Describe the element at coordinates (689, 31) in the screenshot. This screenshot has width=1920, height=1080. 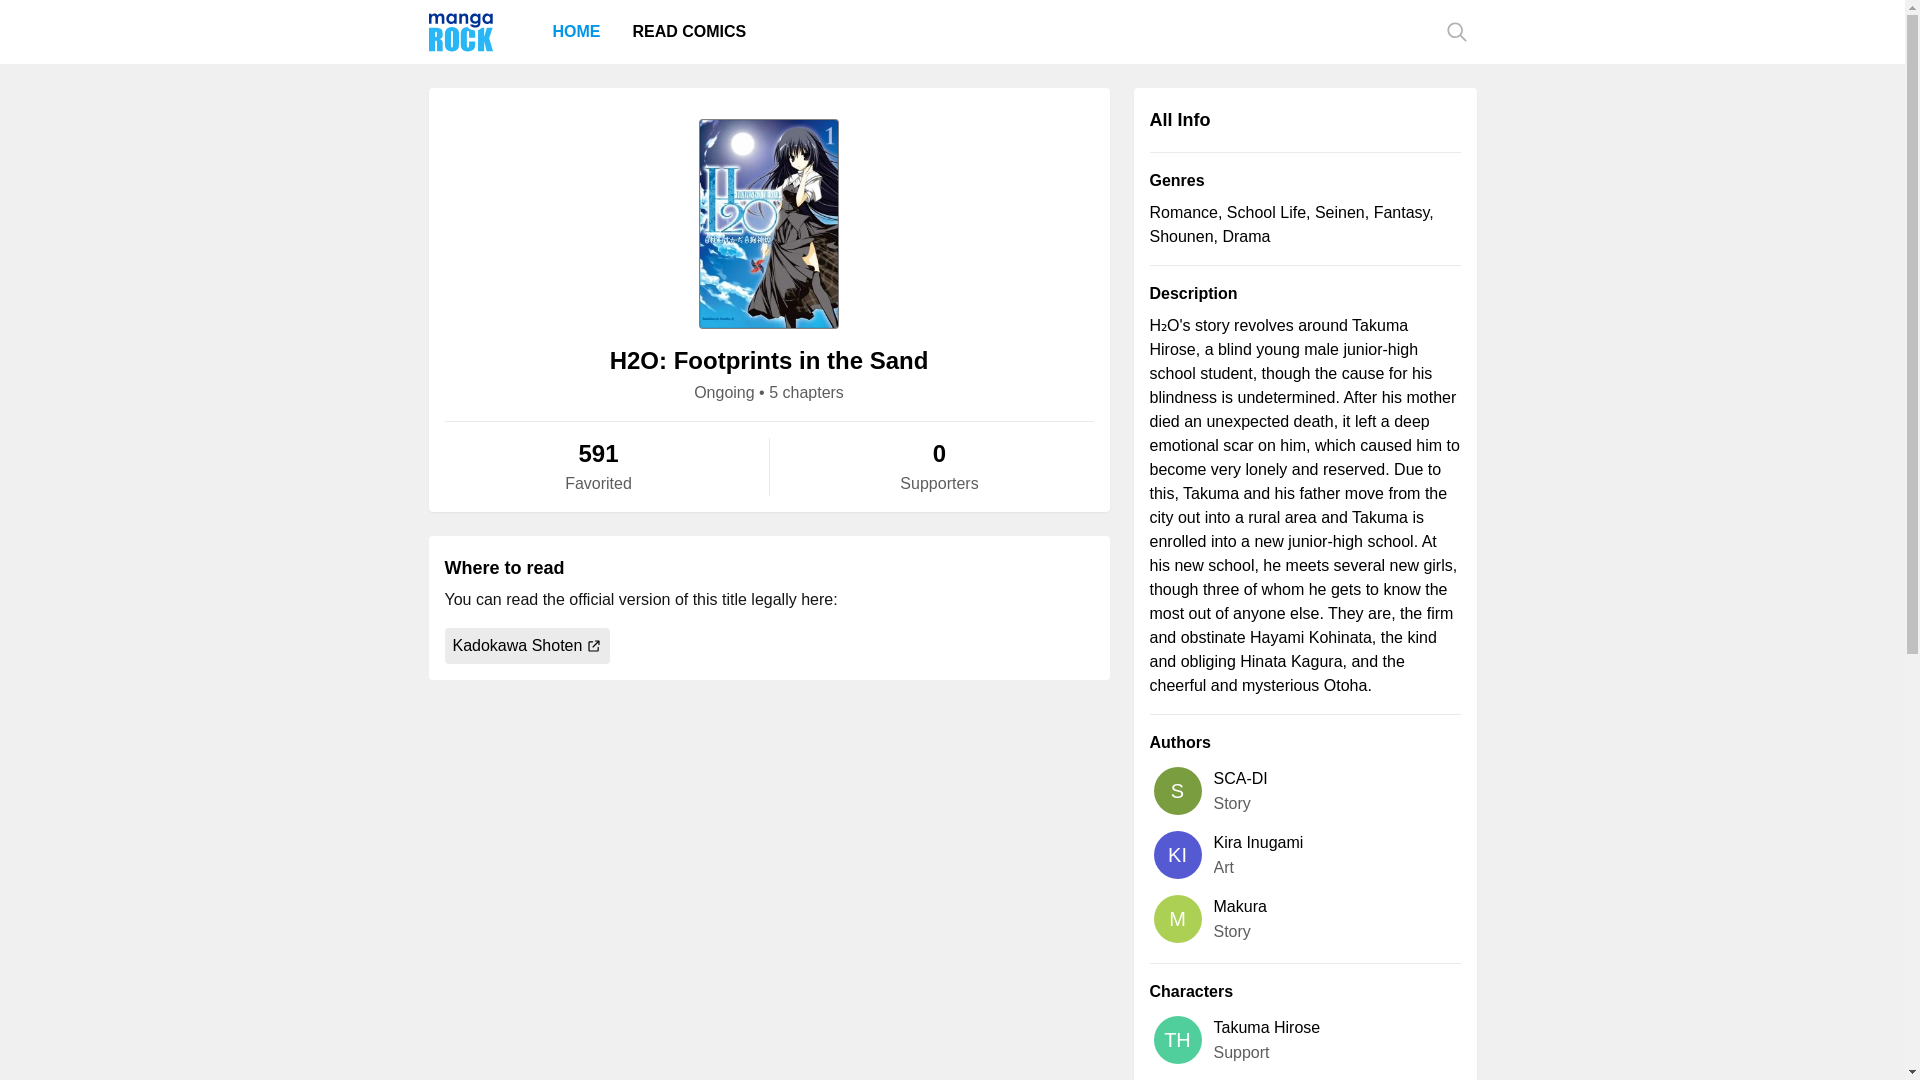
I see `READ COMICS` at that location.